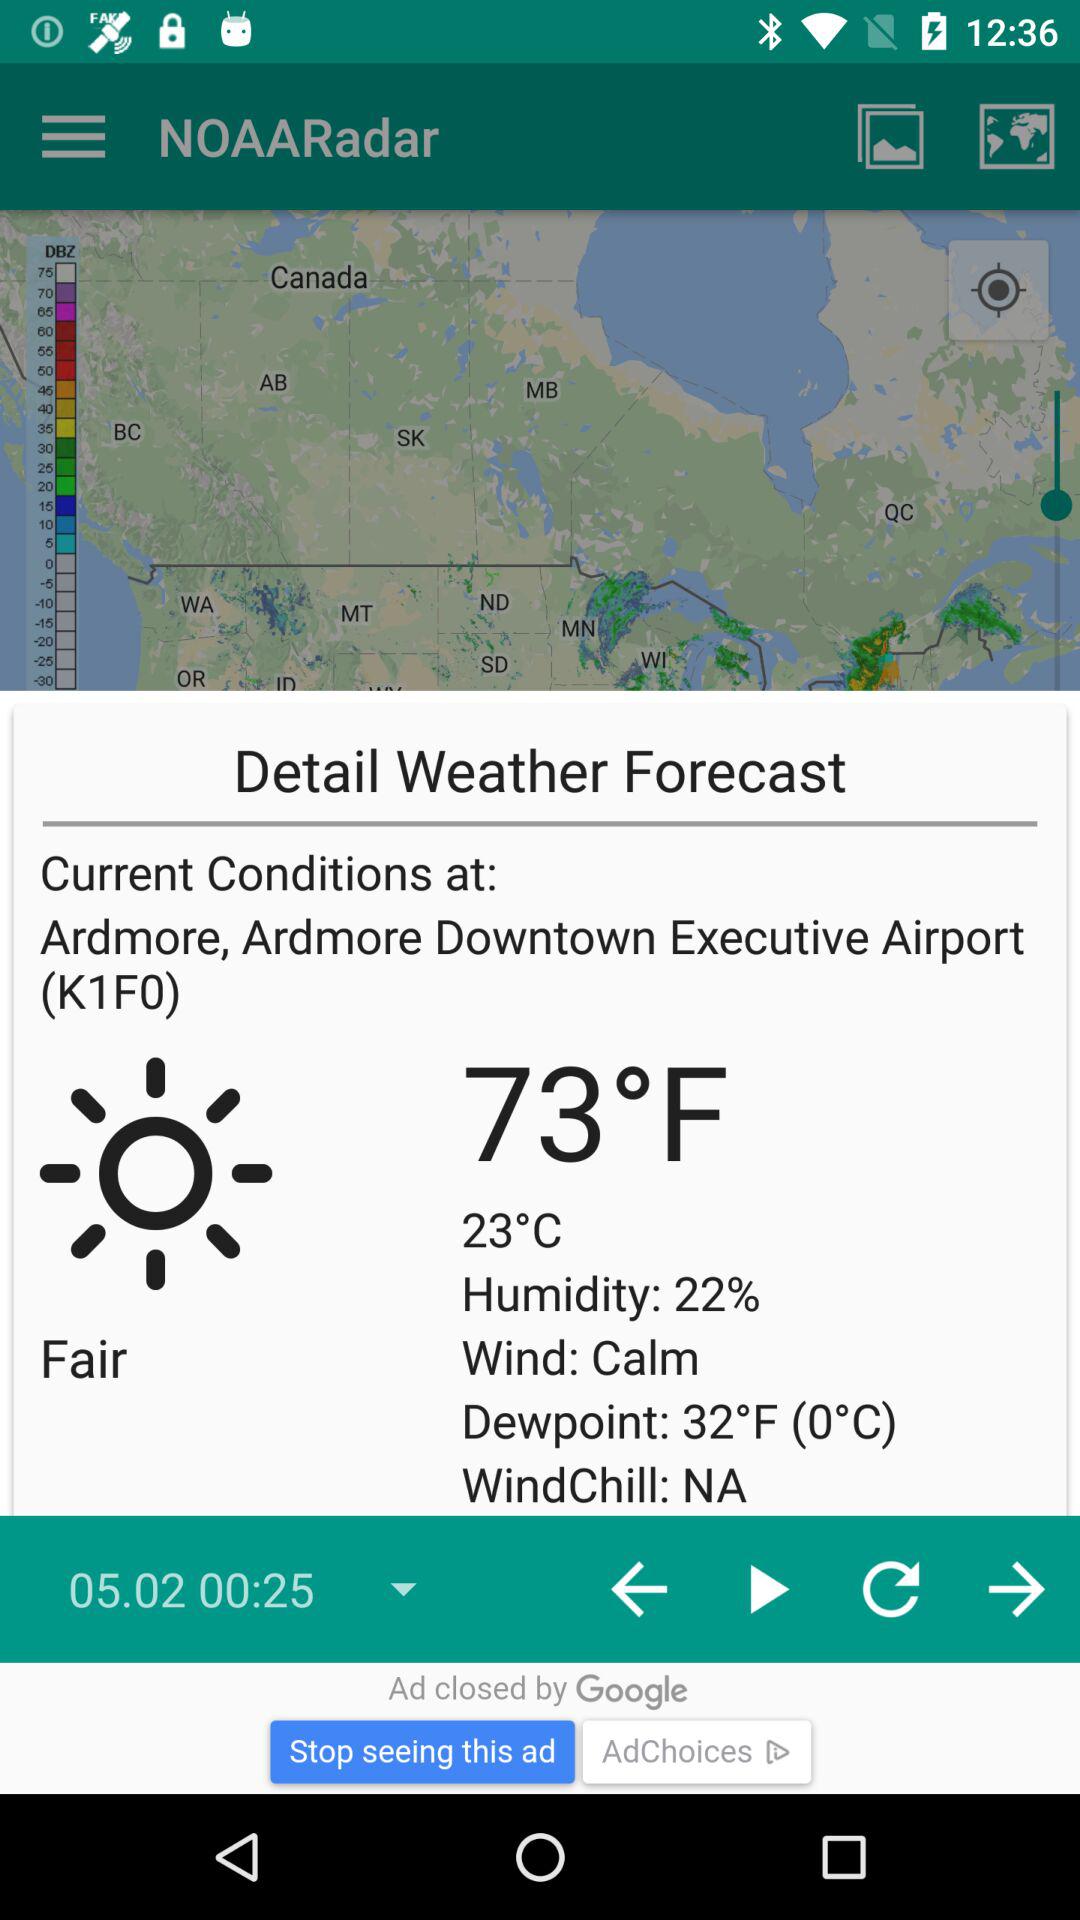 The image size is (1080, 1920). What do you see at coordinates (74, 136) in the screenshot?
I see `go to the menu` at bounding box center [74, 136].